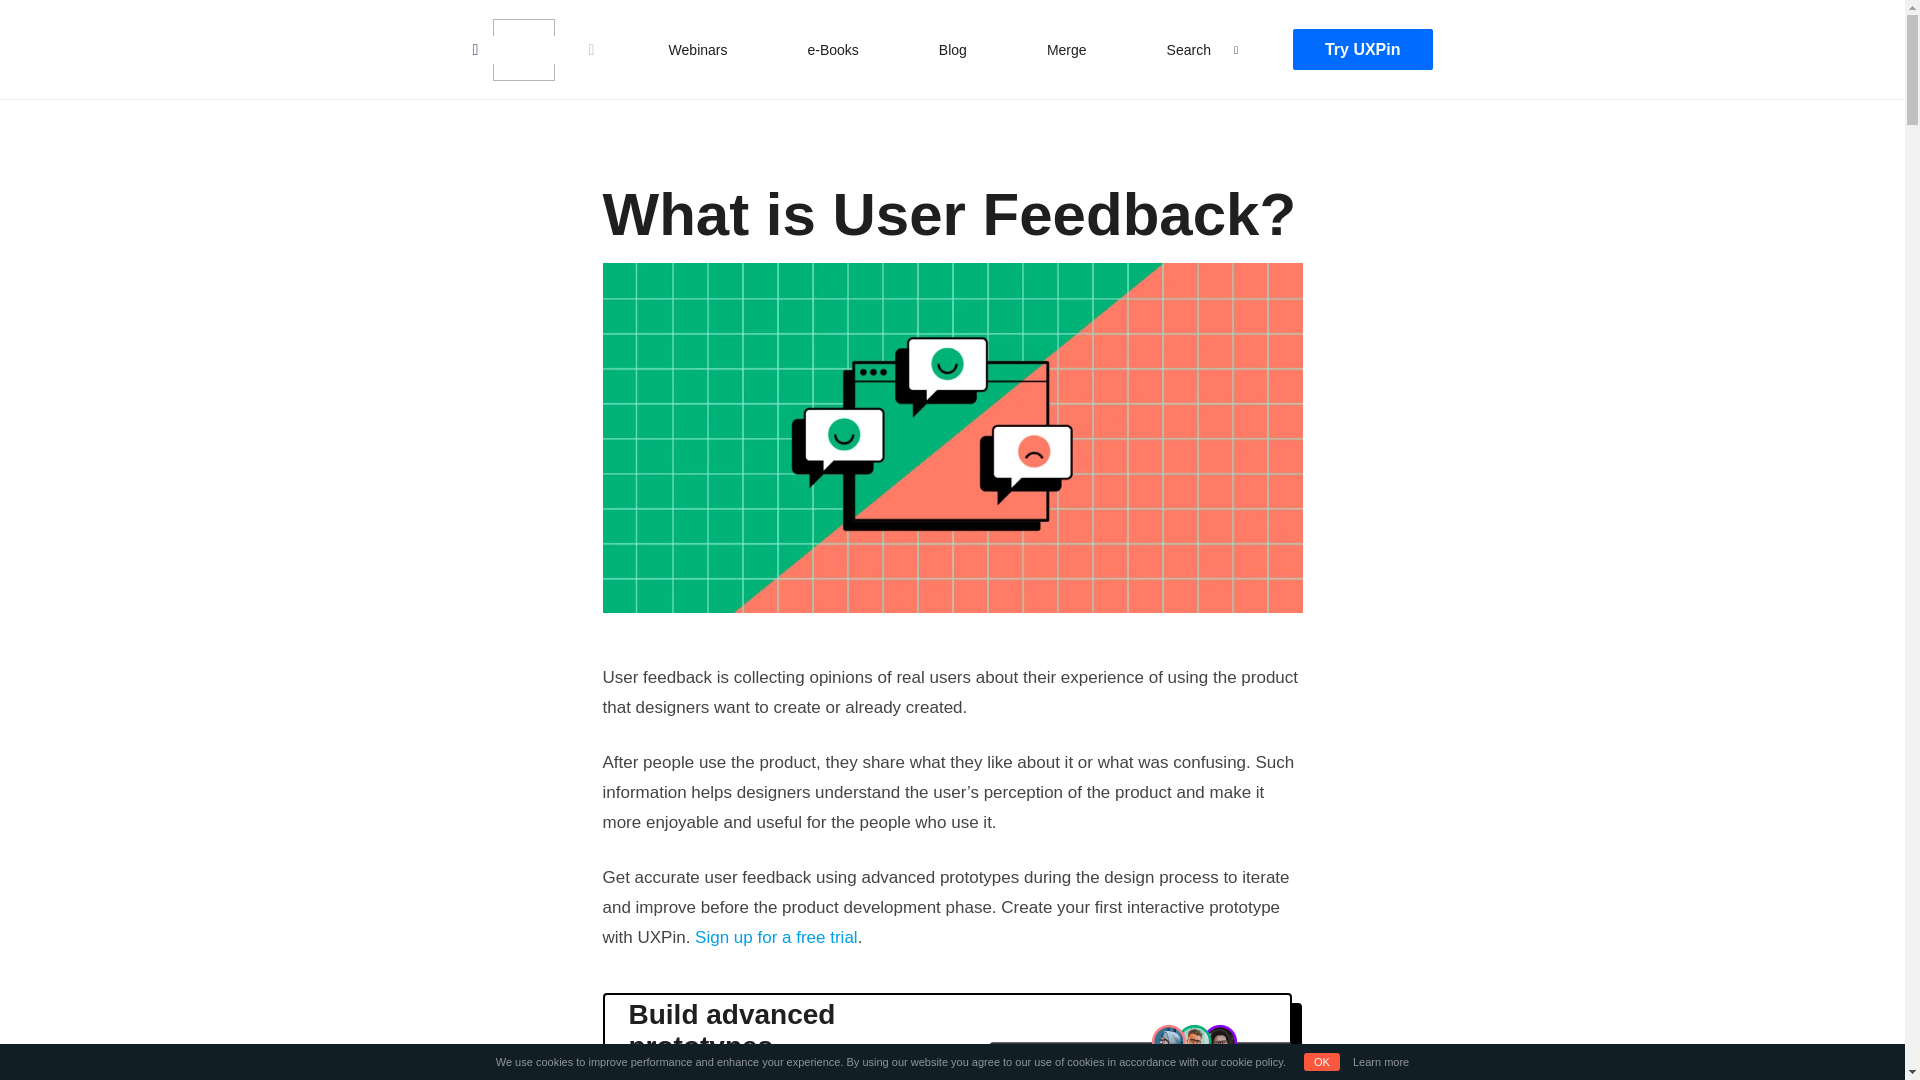  I want to click on Try UXPin, so click(1362, 50).